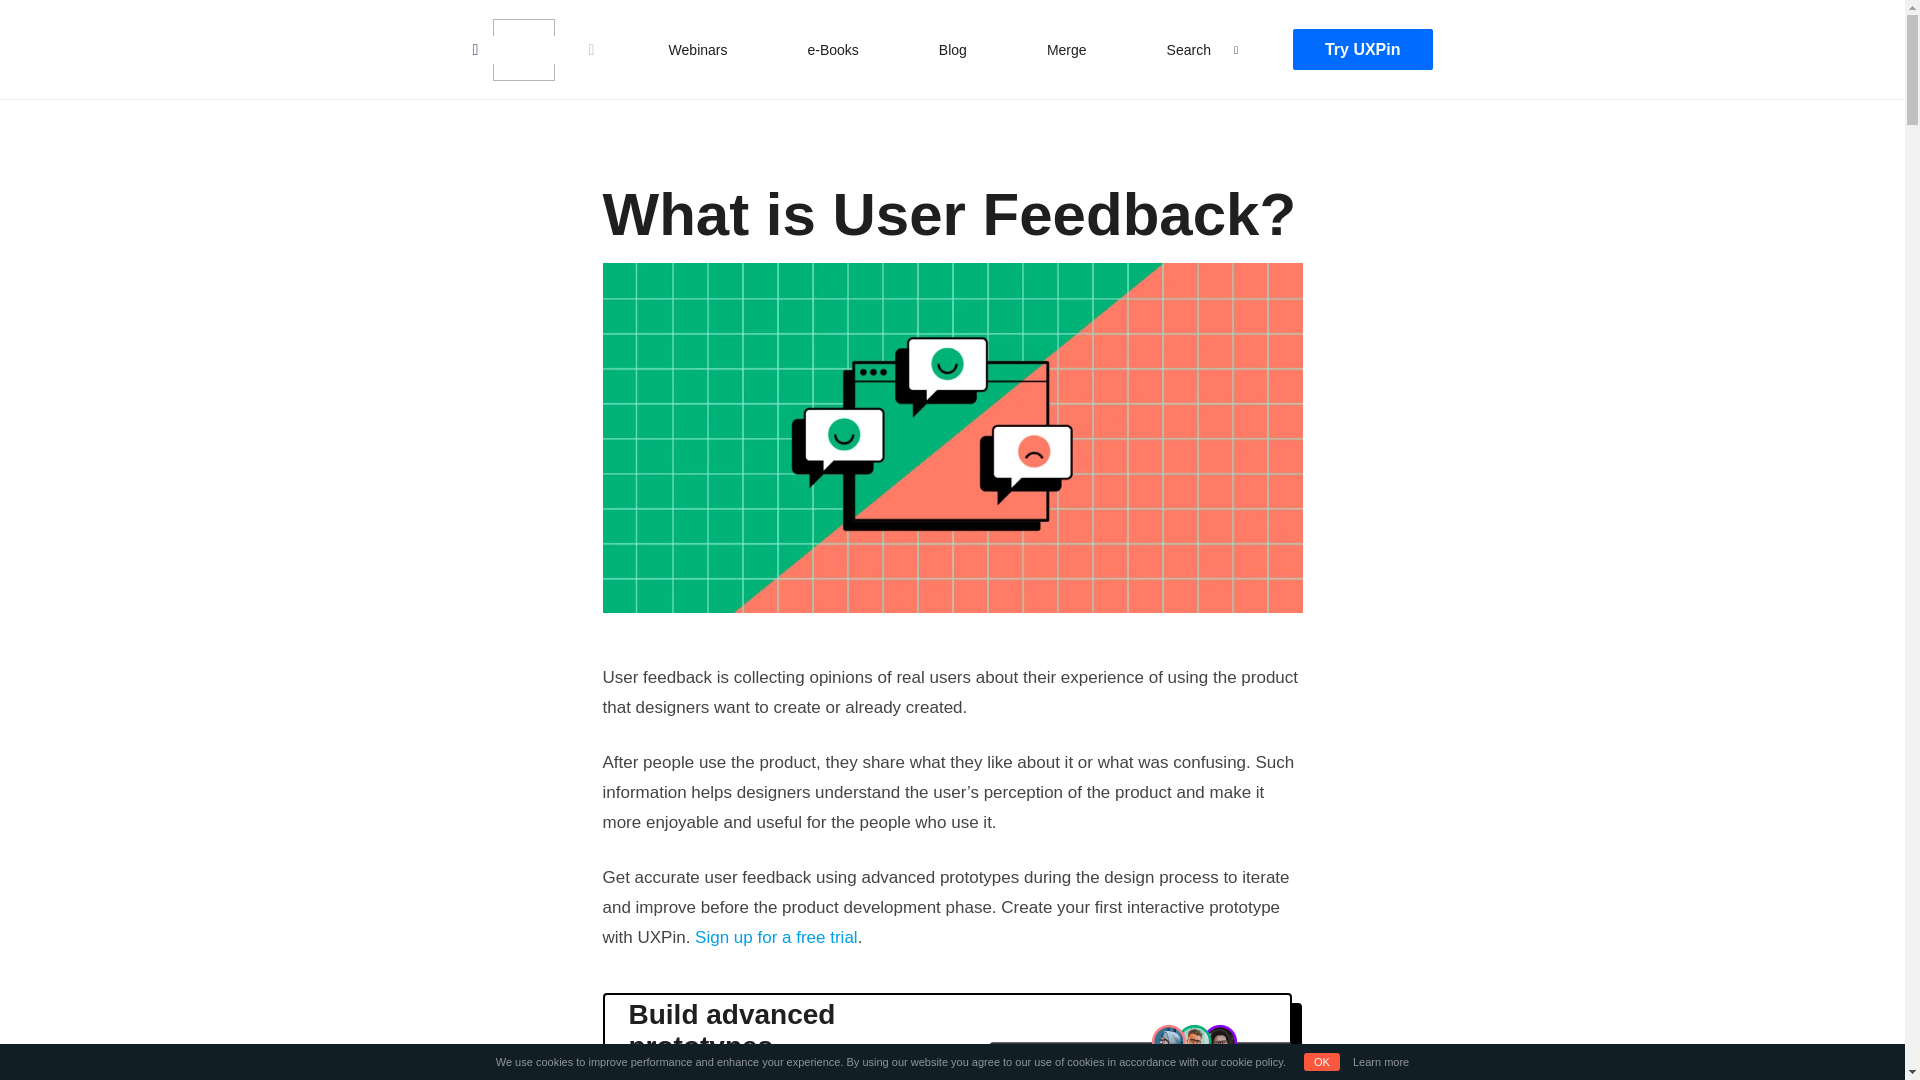  I want to click on Try UXPin, so click(1362, 50).